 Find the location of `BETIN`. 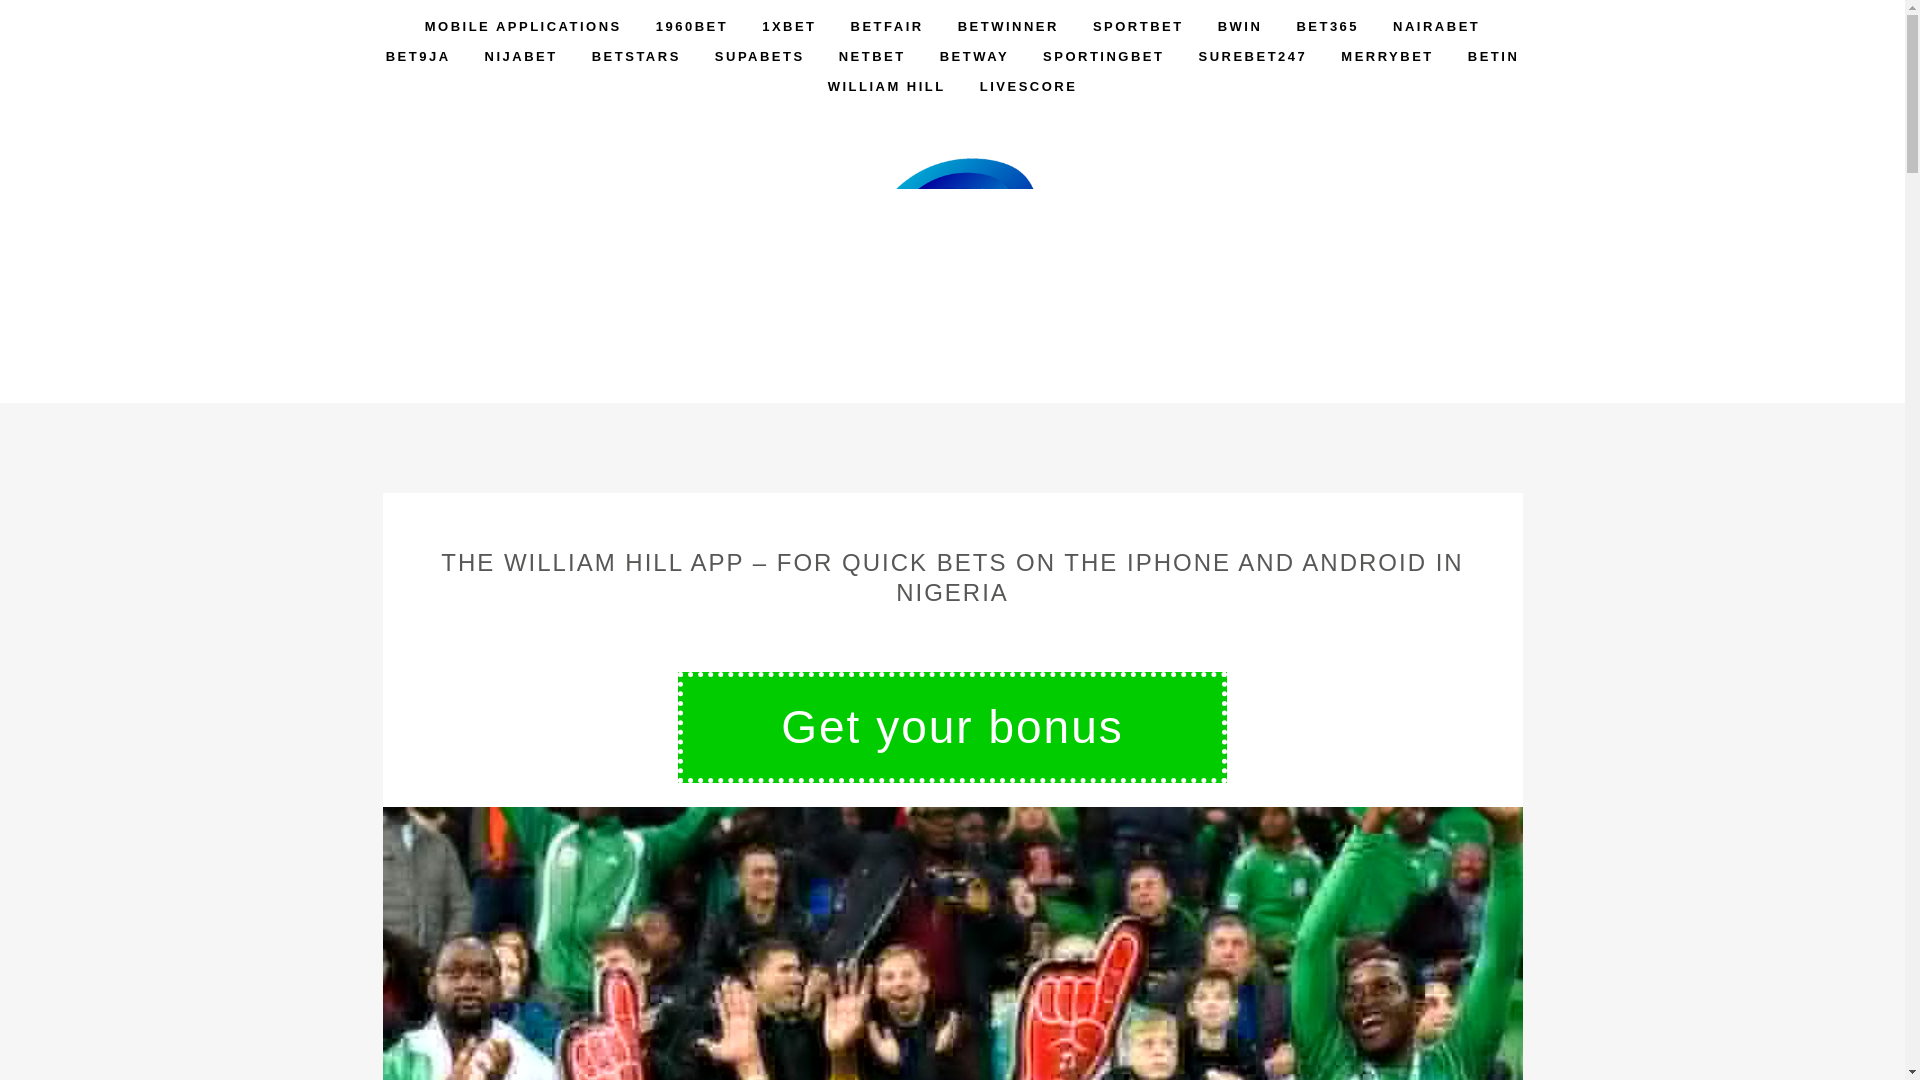

BETIN is located at coordinates (1494, 57).